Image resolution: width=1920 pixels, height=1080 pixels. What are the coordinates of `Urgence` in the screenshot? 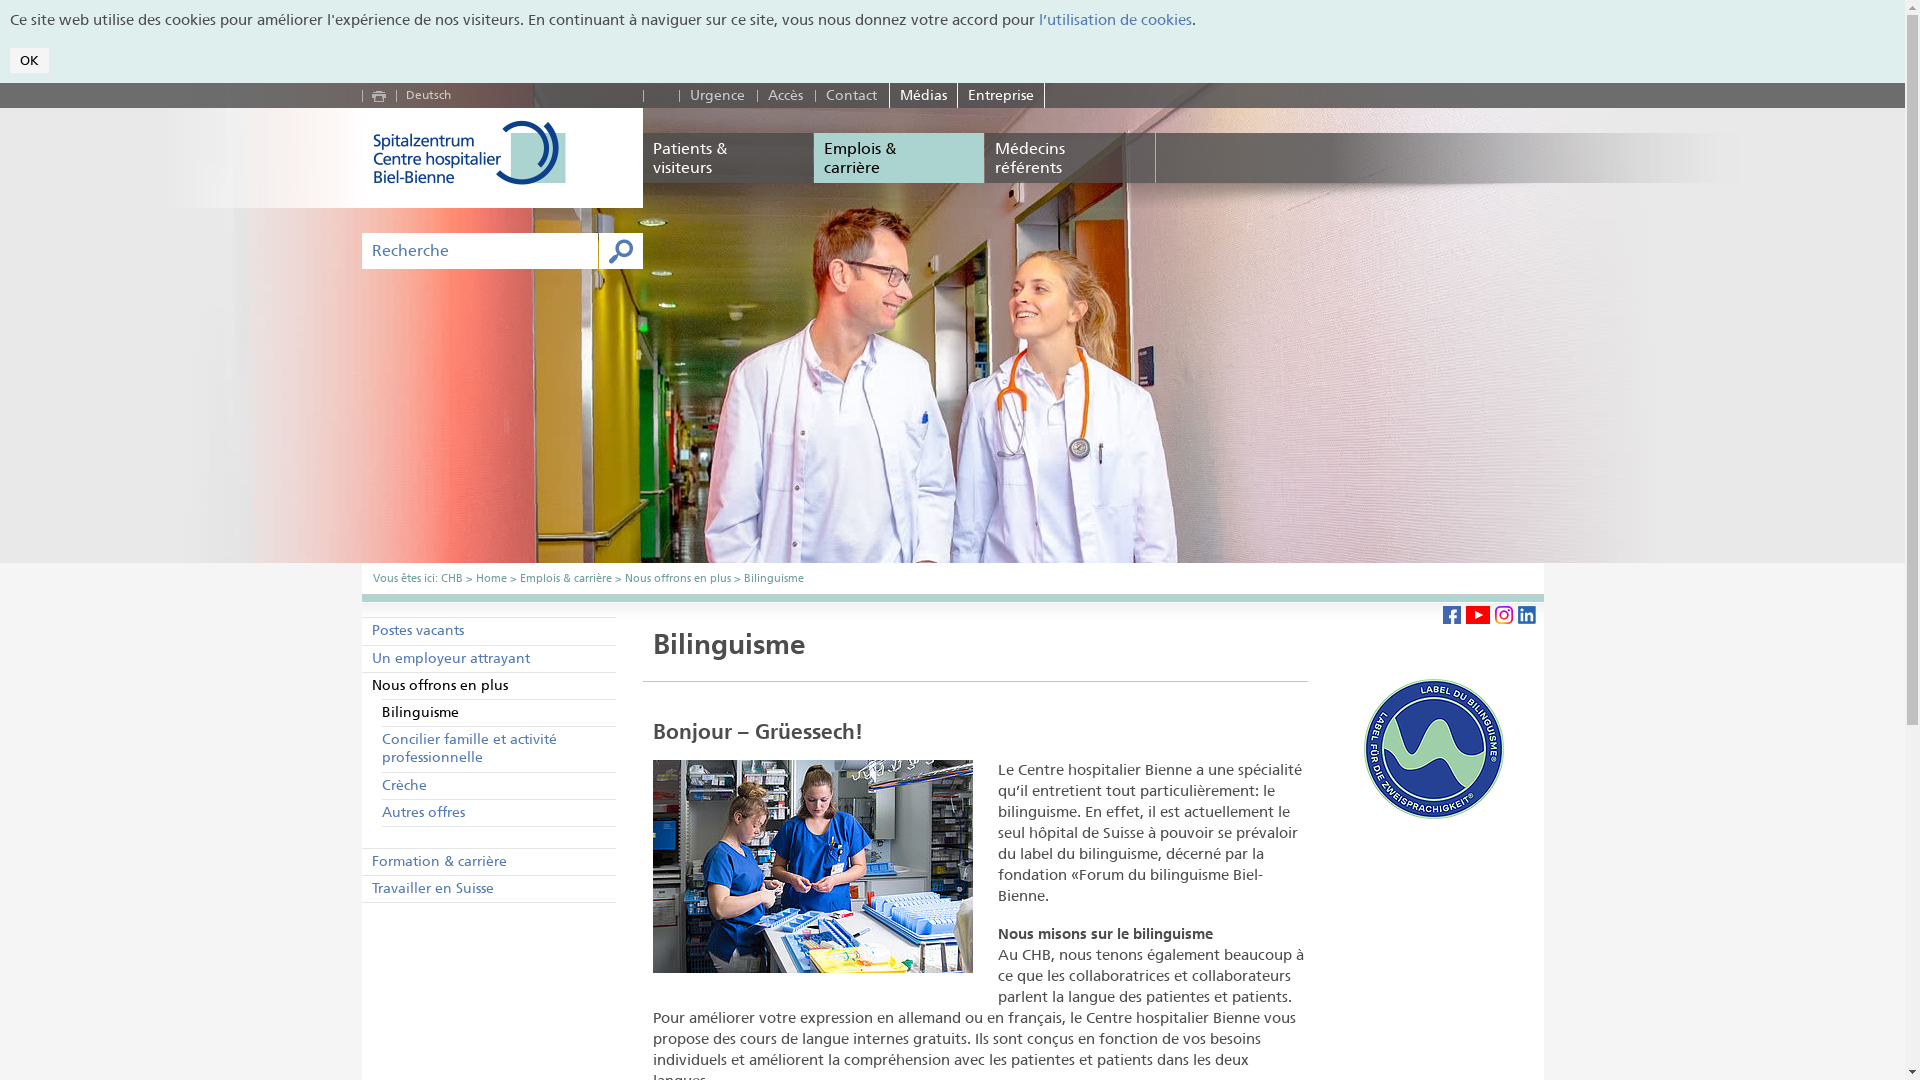 It's located at (718, 96).